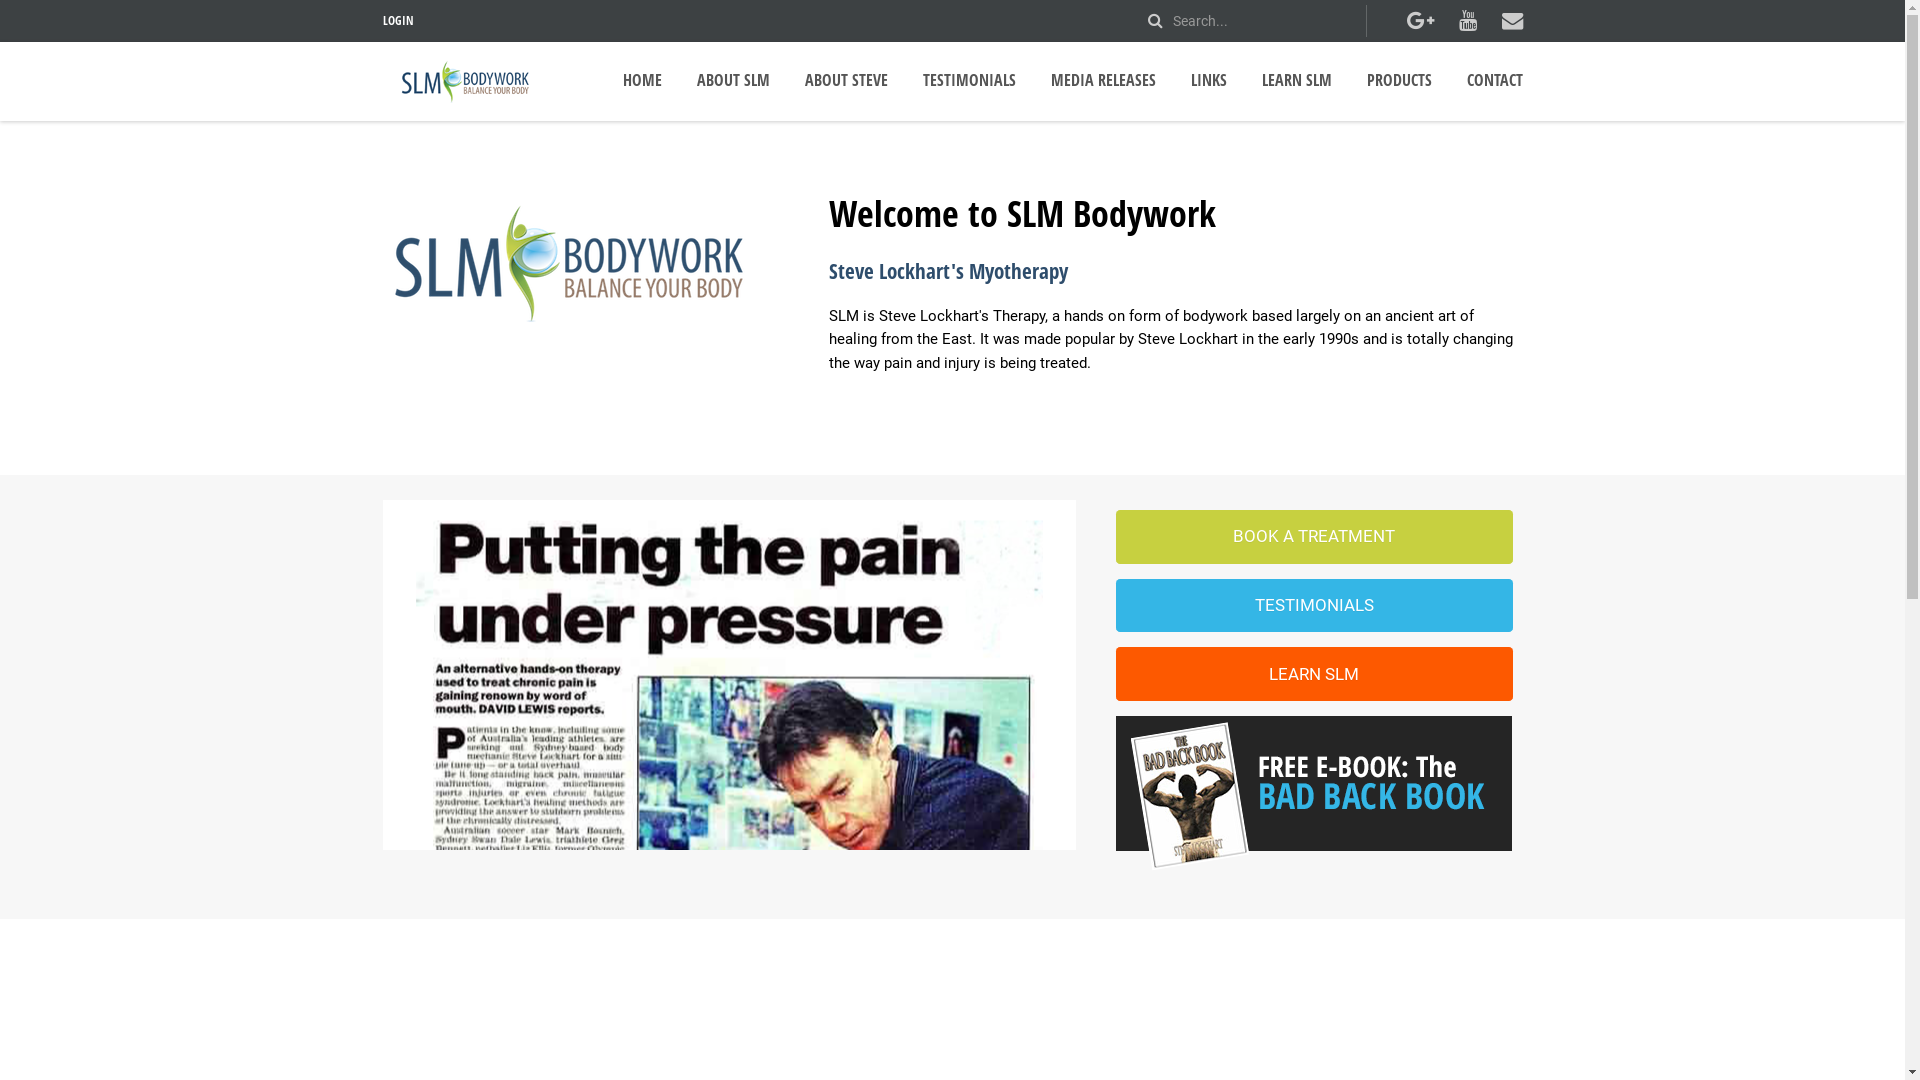  Describe the element at coordinates (1314, 606) in the screenshot. I see `TESTIMONIALS` at that location.